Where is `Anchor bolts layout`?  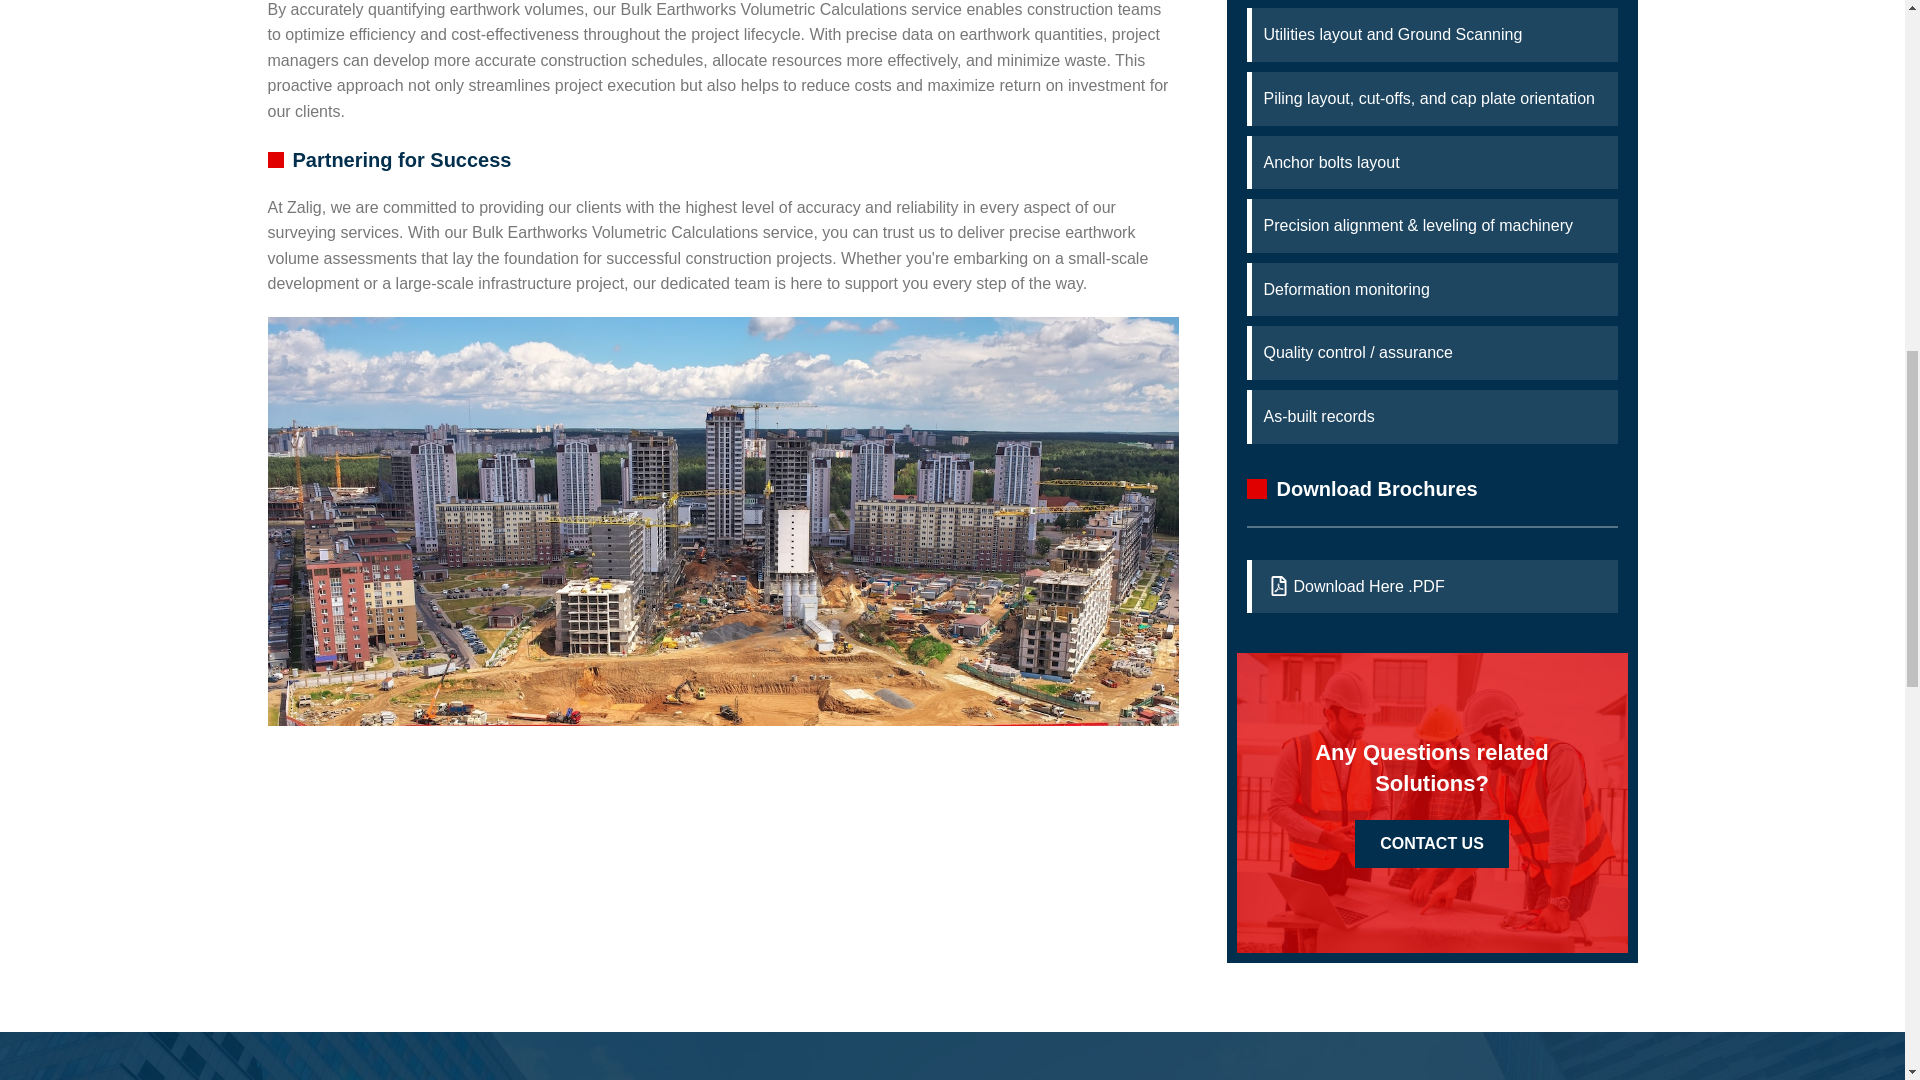
Anchor bolts layout is located at coordinates (1434, 163).